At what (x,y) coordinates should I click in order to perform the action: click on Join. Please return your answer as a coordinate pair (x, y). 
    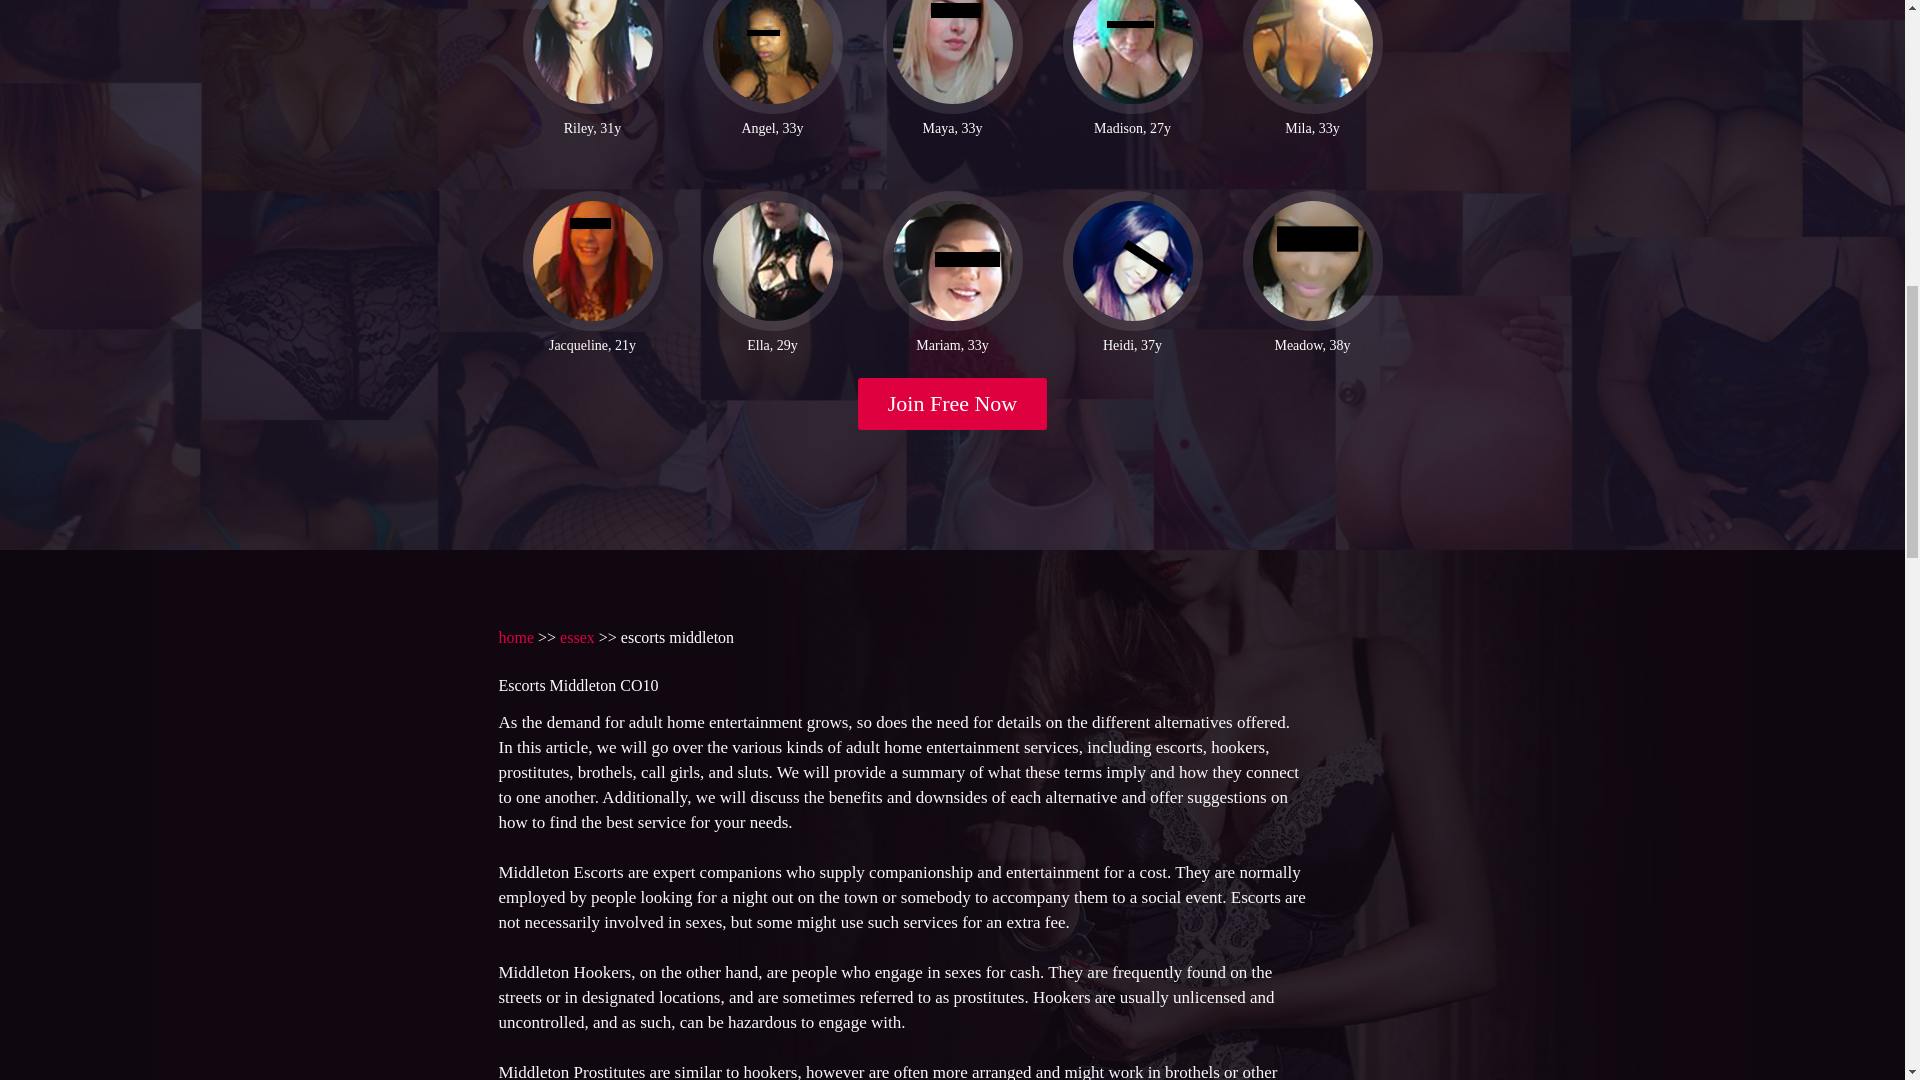
    Looking at the image, I should click on (953, 404).